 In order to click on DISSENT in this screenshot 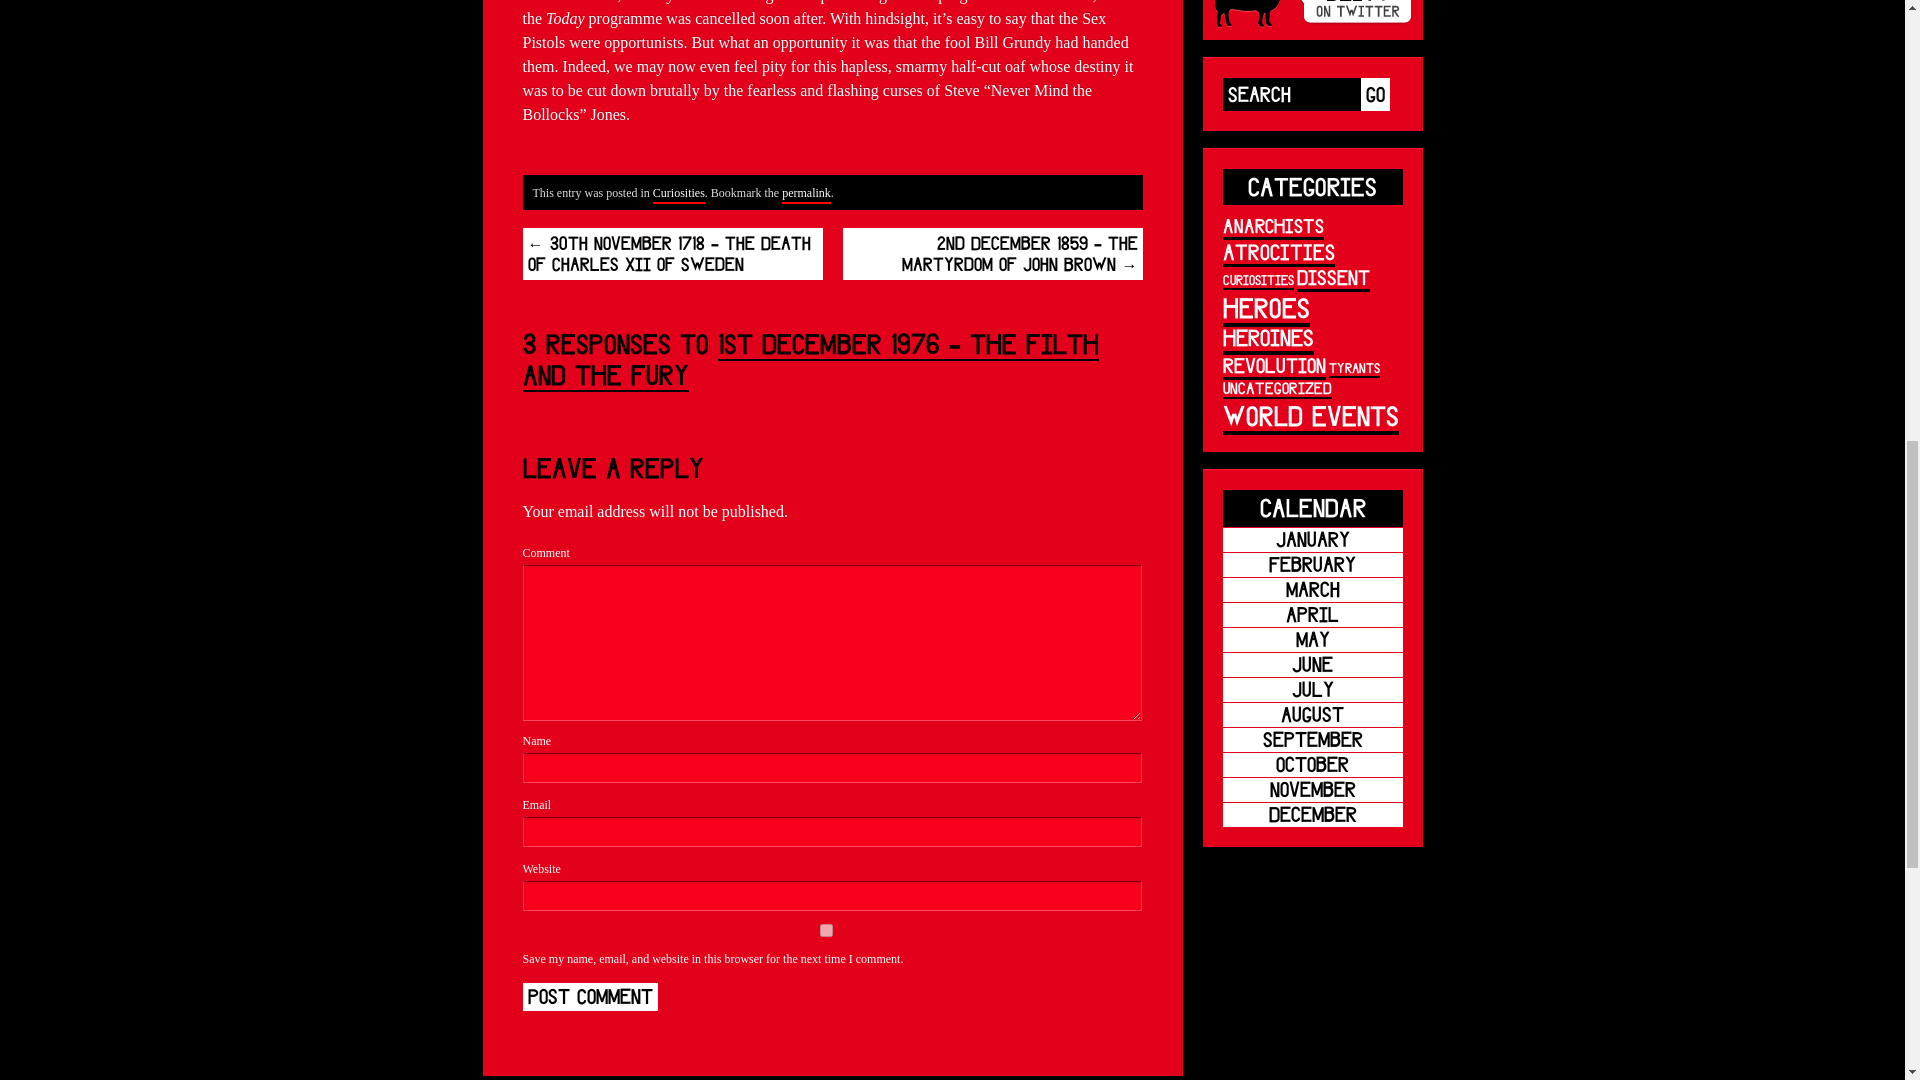, I will do `click(1332, 278)`.